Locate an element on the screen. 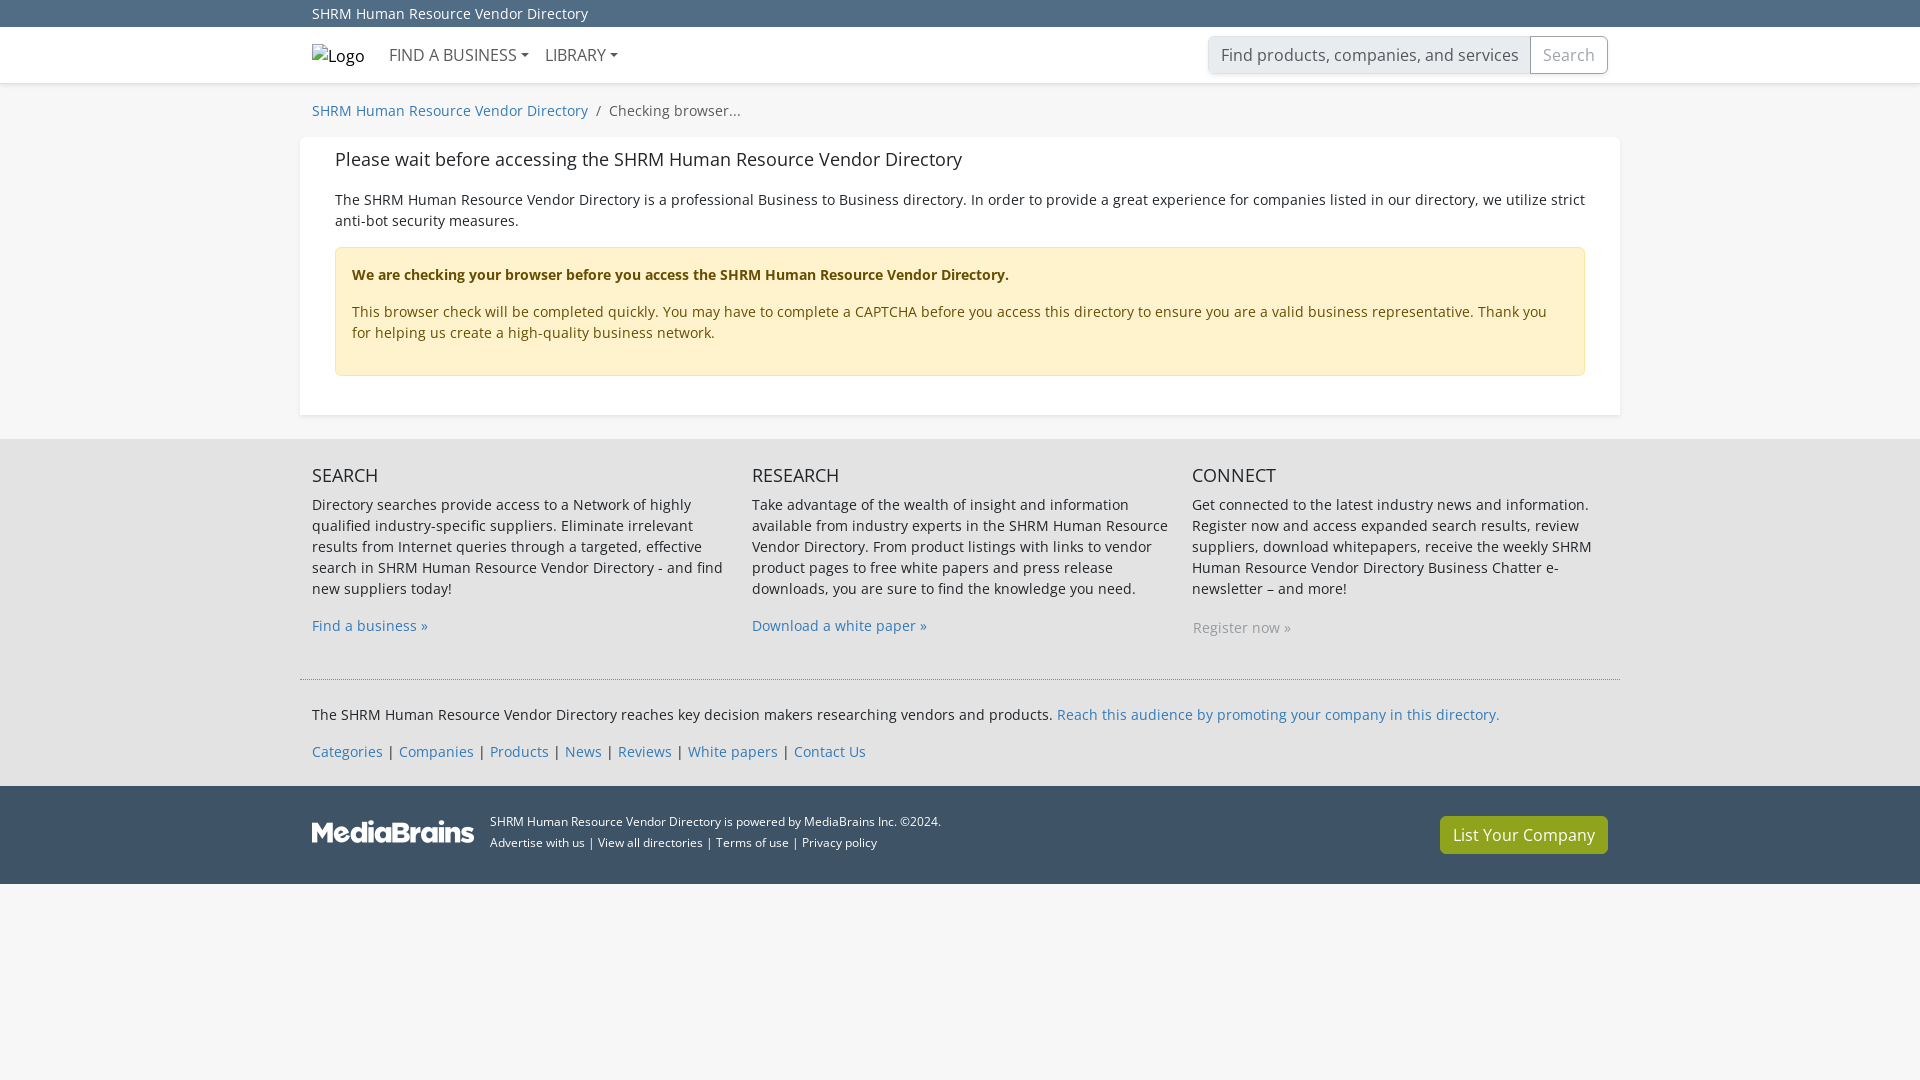 The image size is (1920, 1080). News is located at coordinates (583, 751).